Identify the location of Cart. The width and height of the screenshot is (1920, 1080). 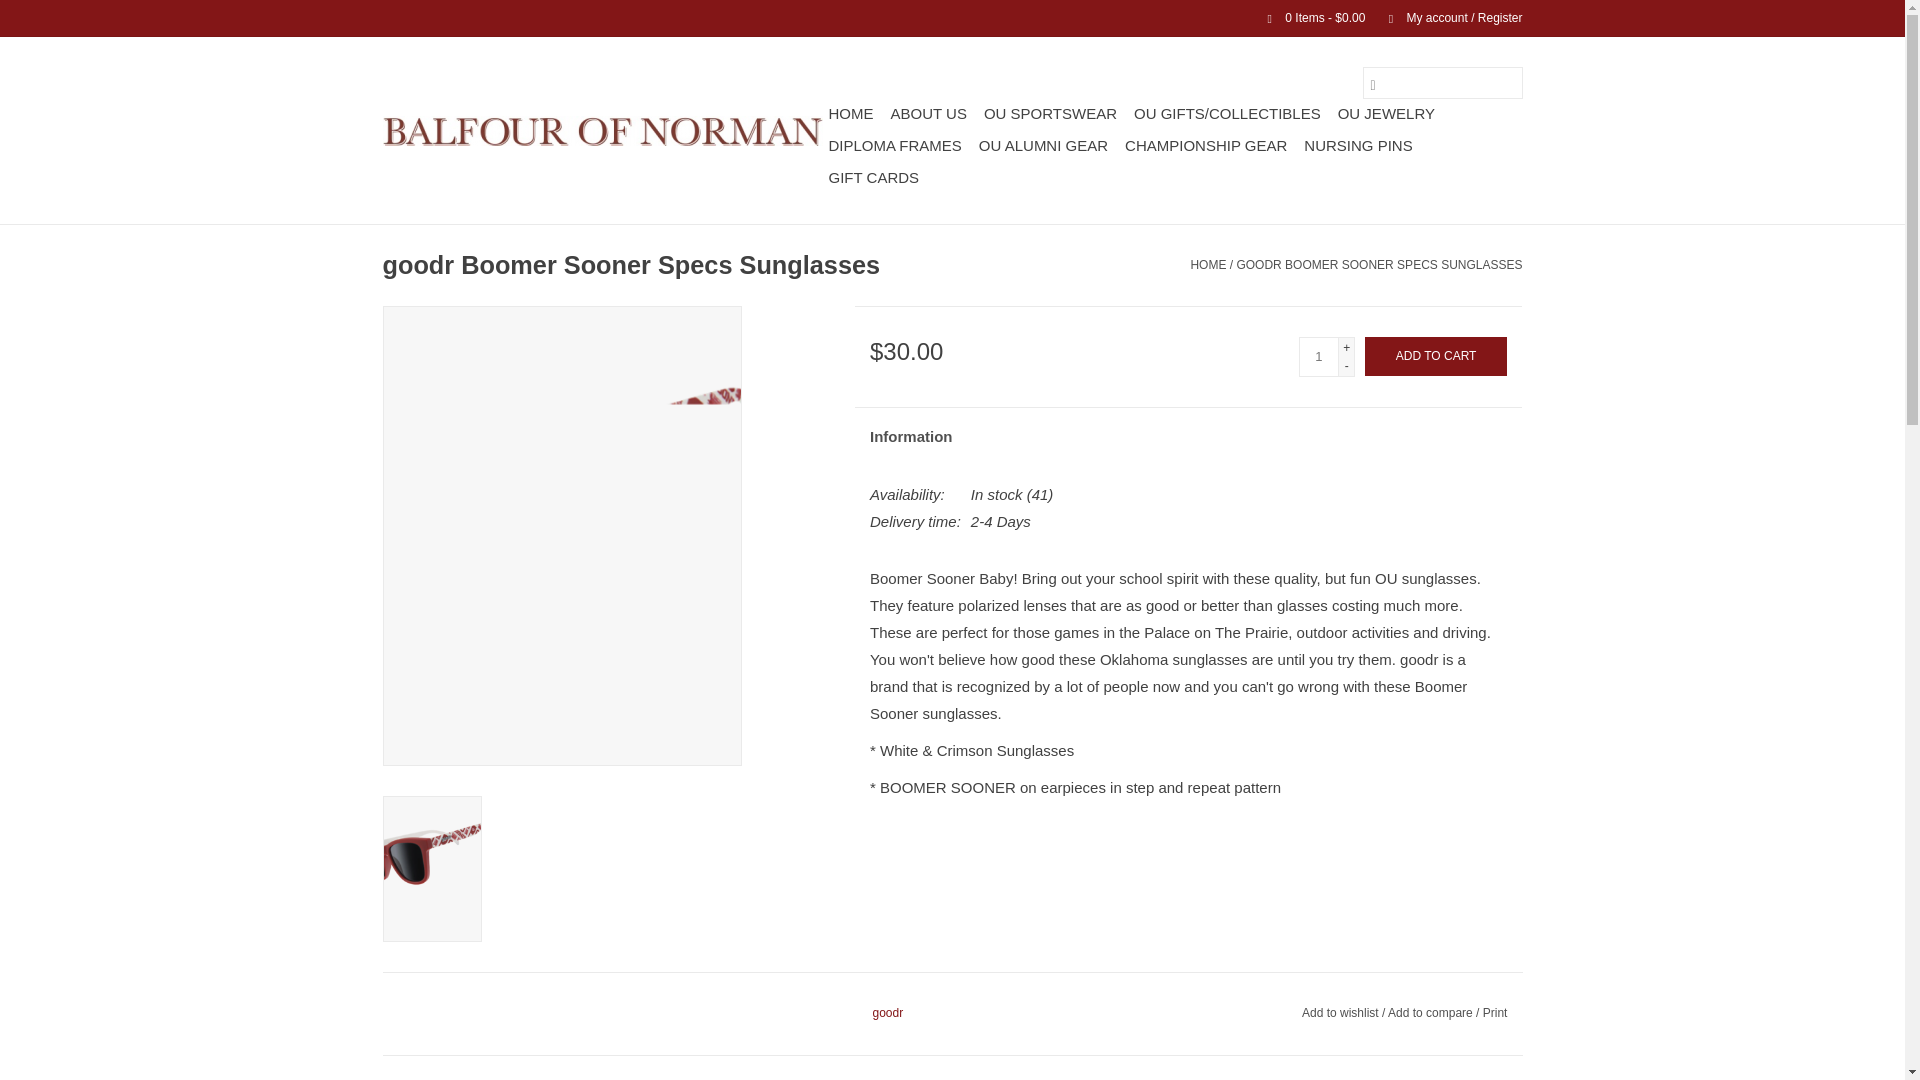
(1308, 17).